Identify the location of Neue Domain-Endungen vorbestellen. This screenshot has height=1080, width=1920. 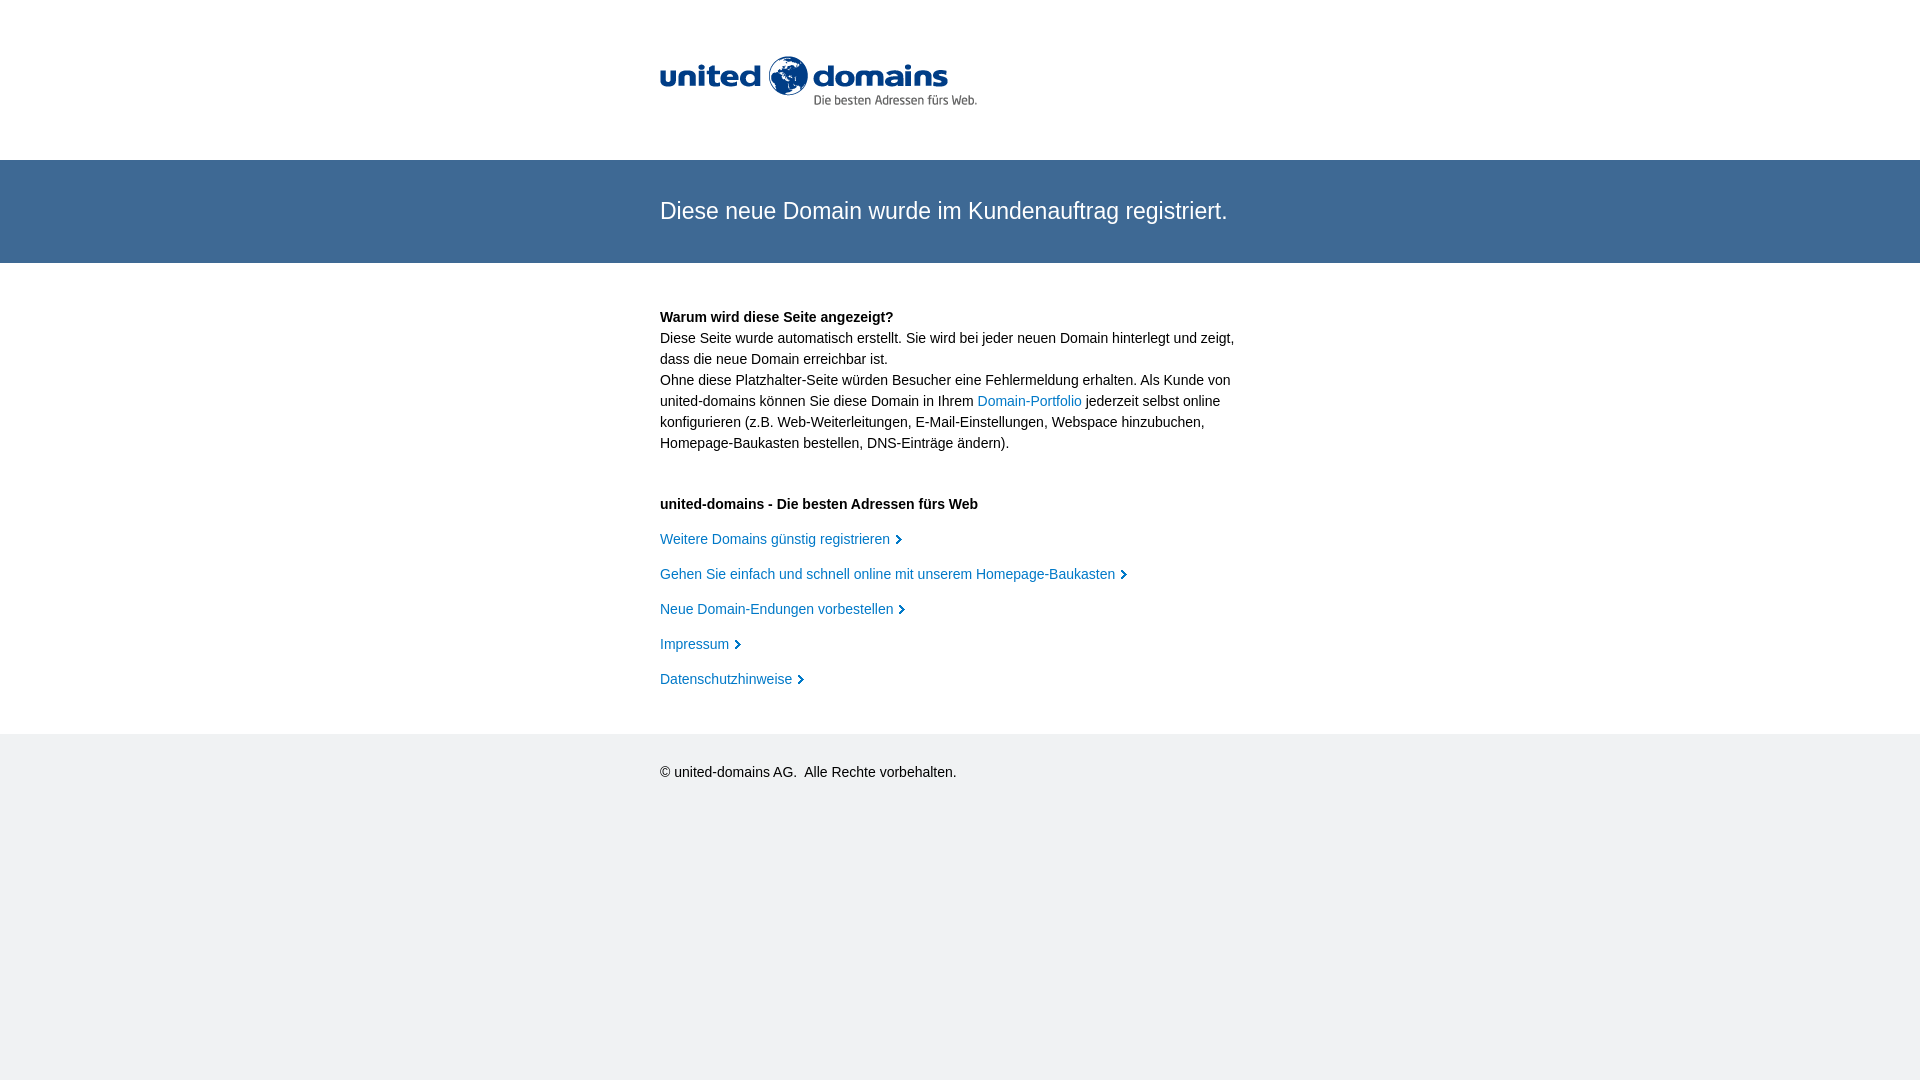
(782, 609).